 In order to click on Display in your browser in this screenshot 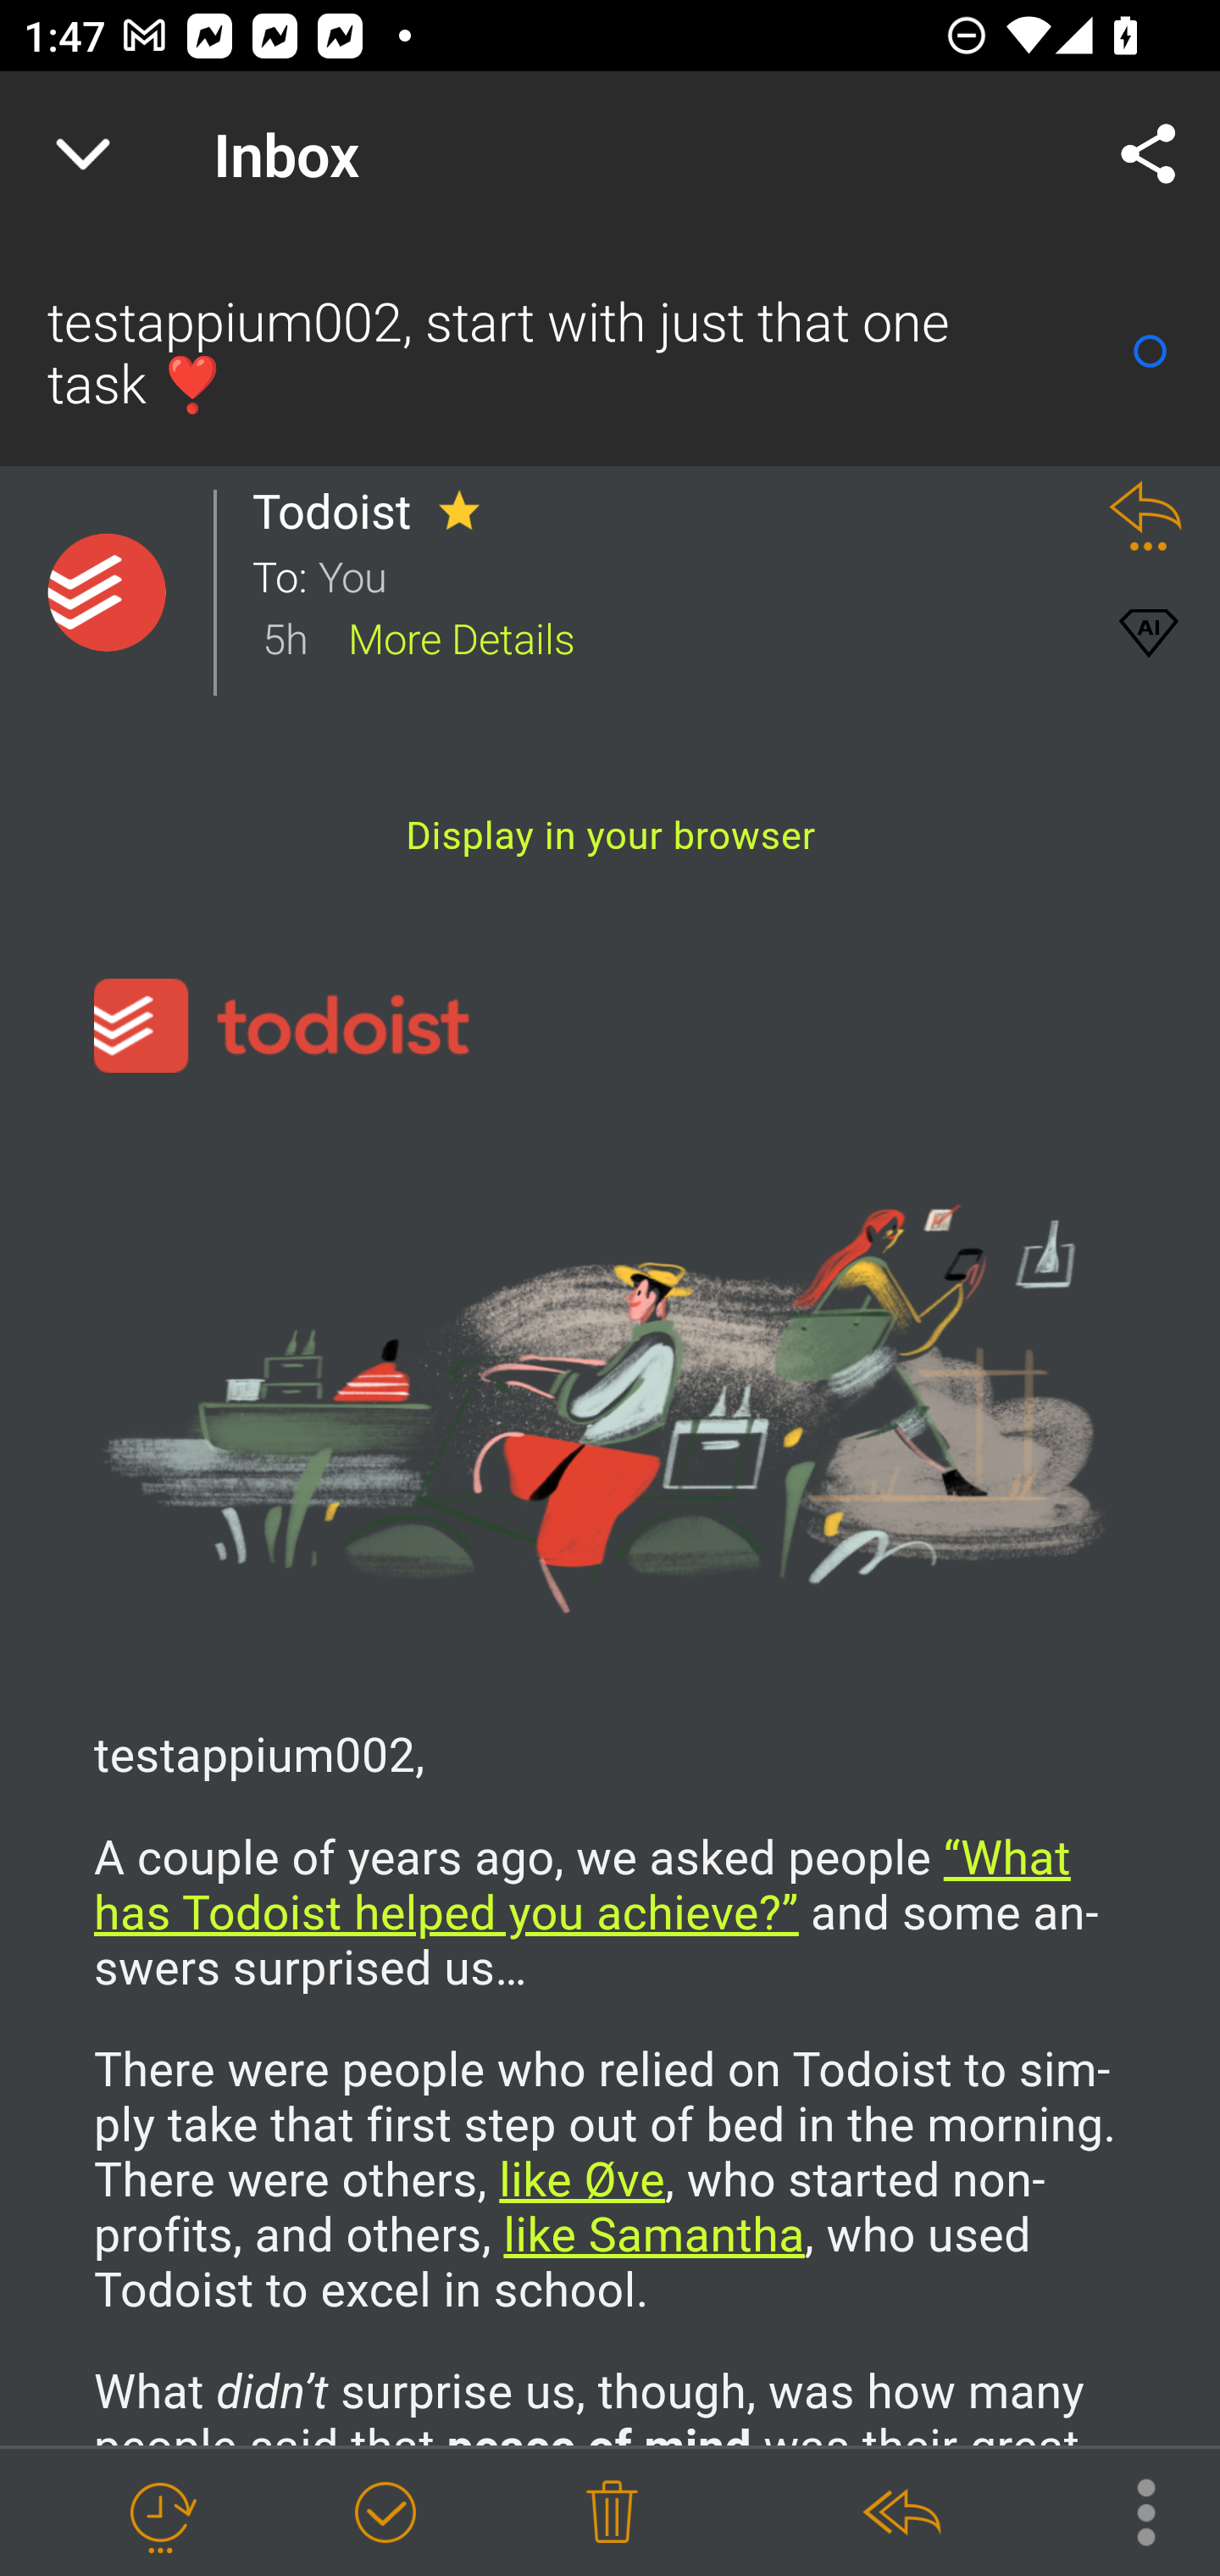, I will do `click(611, 836)`.